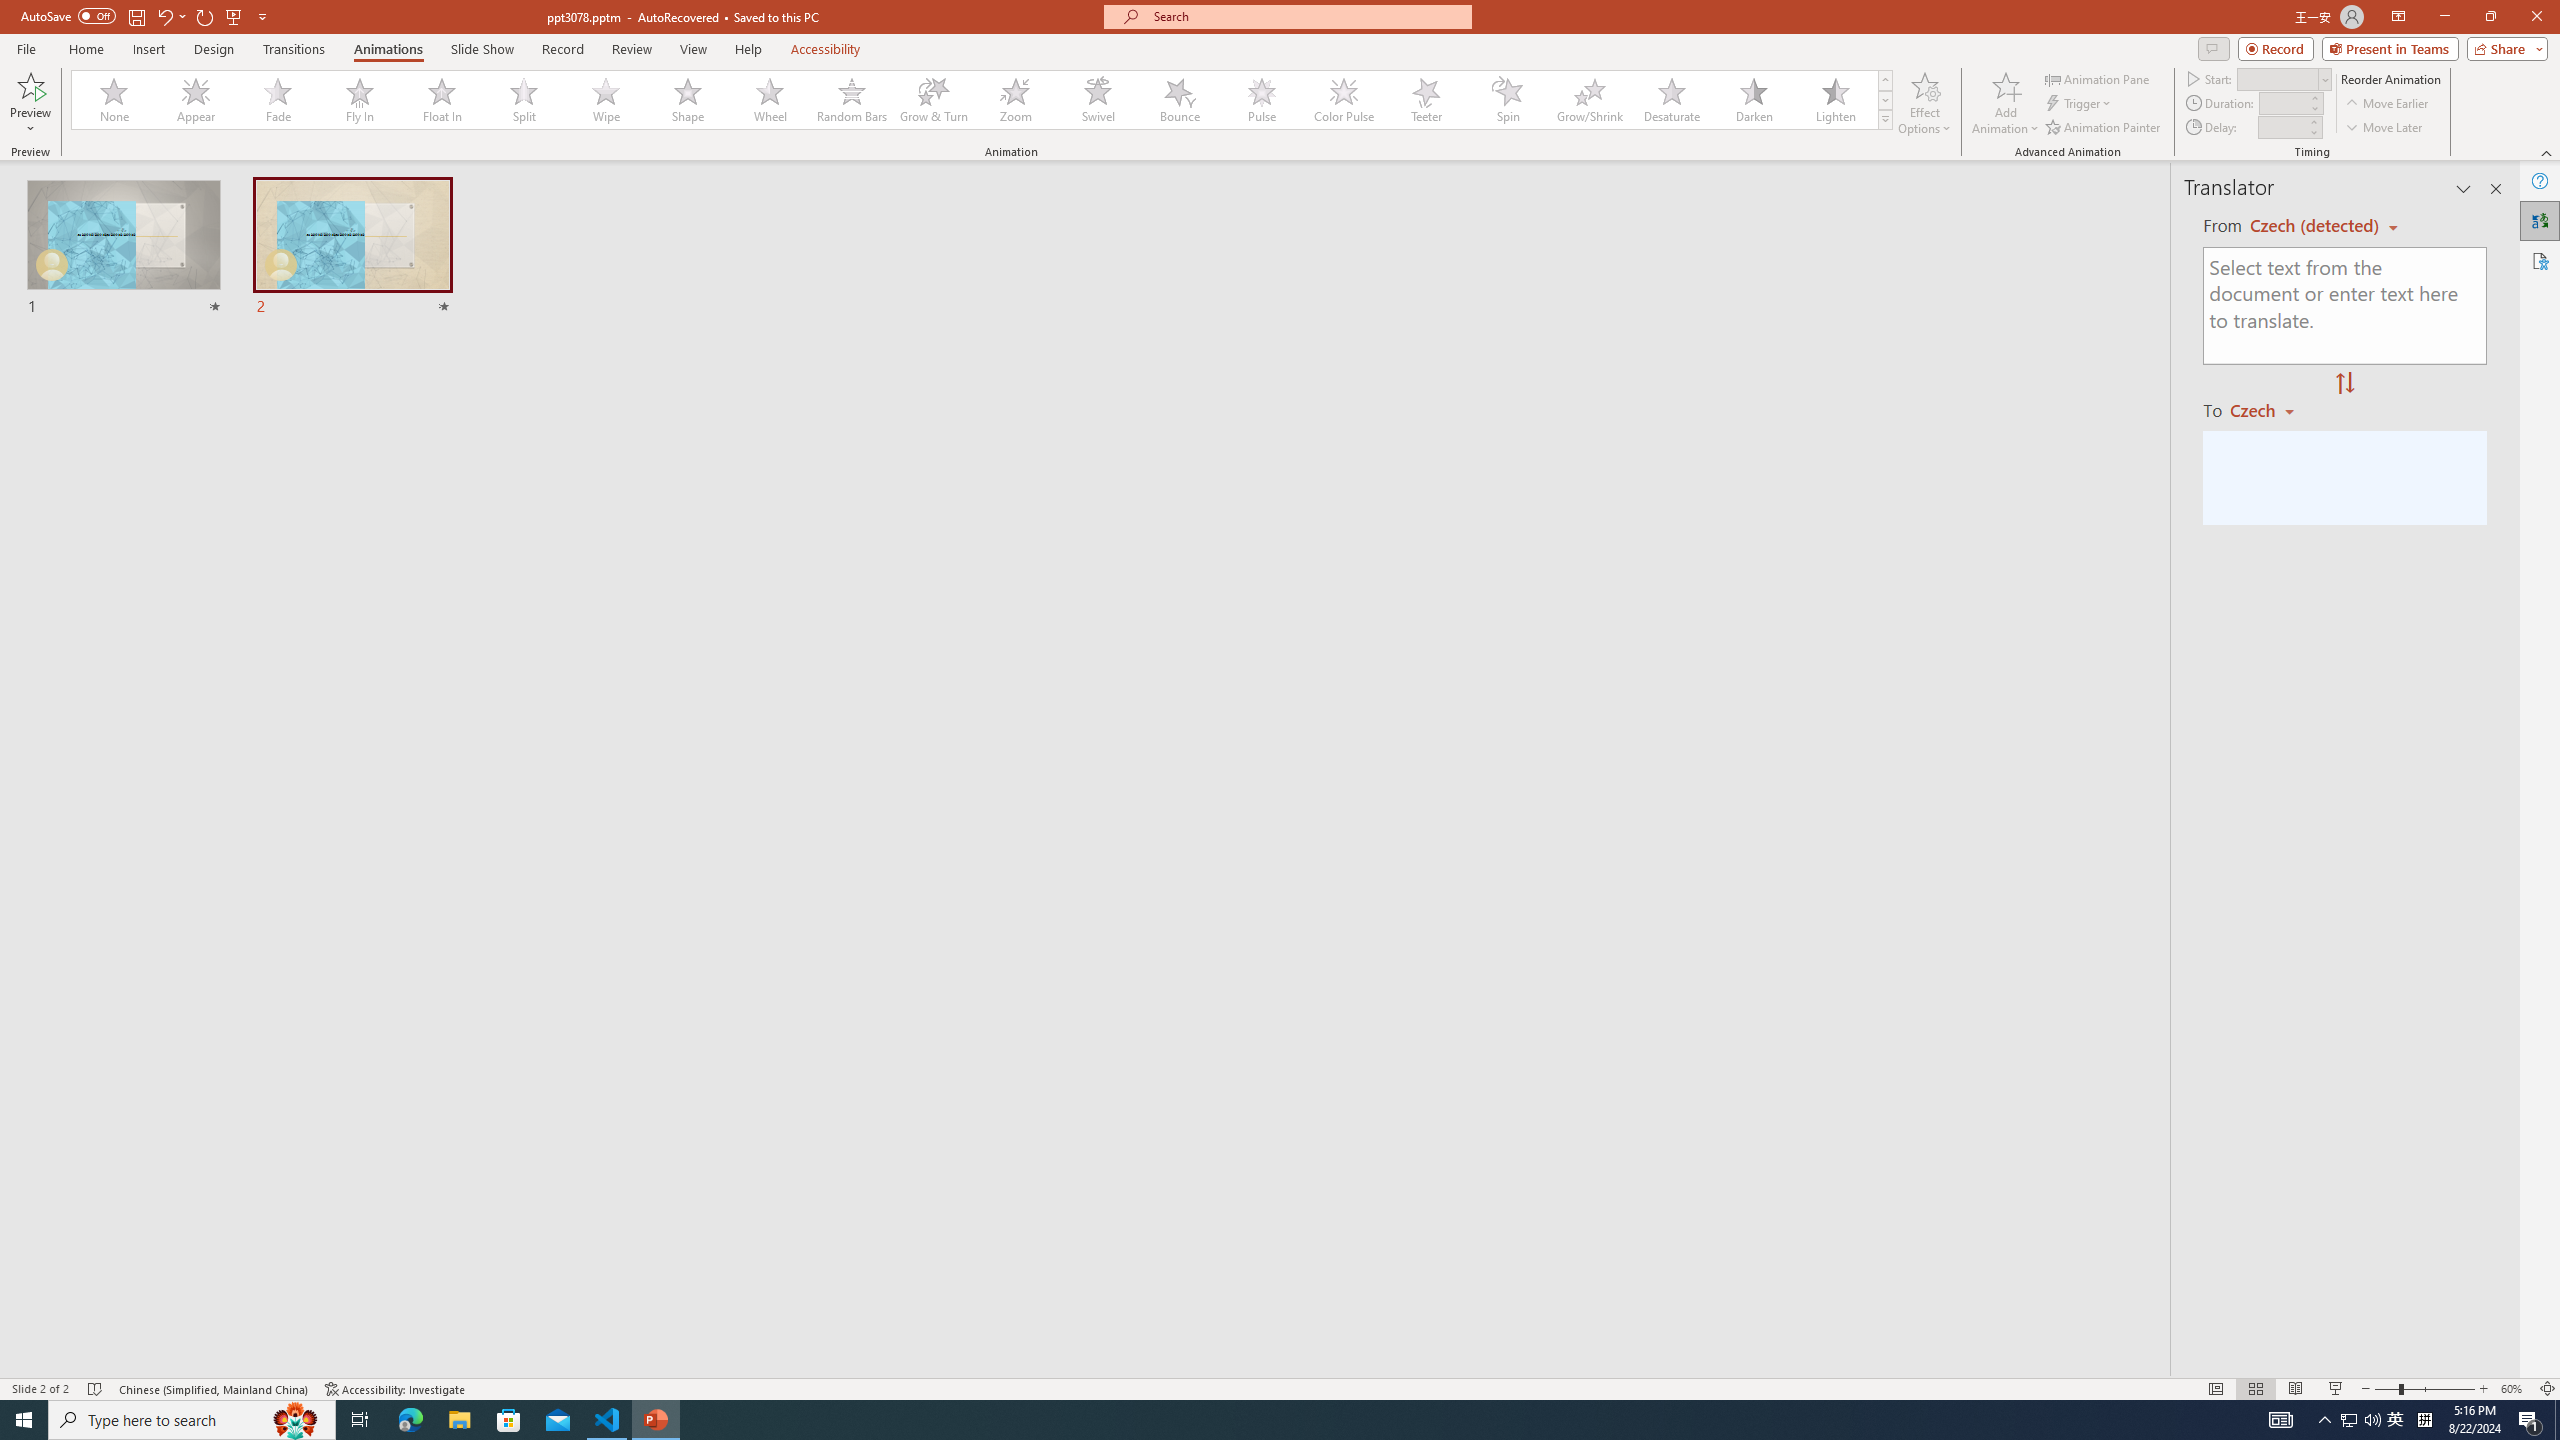  I want to click on Darken, so click(1753, 100).